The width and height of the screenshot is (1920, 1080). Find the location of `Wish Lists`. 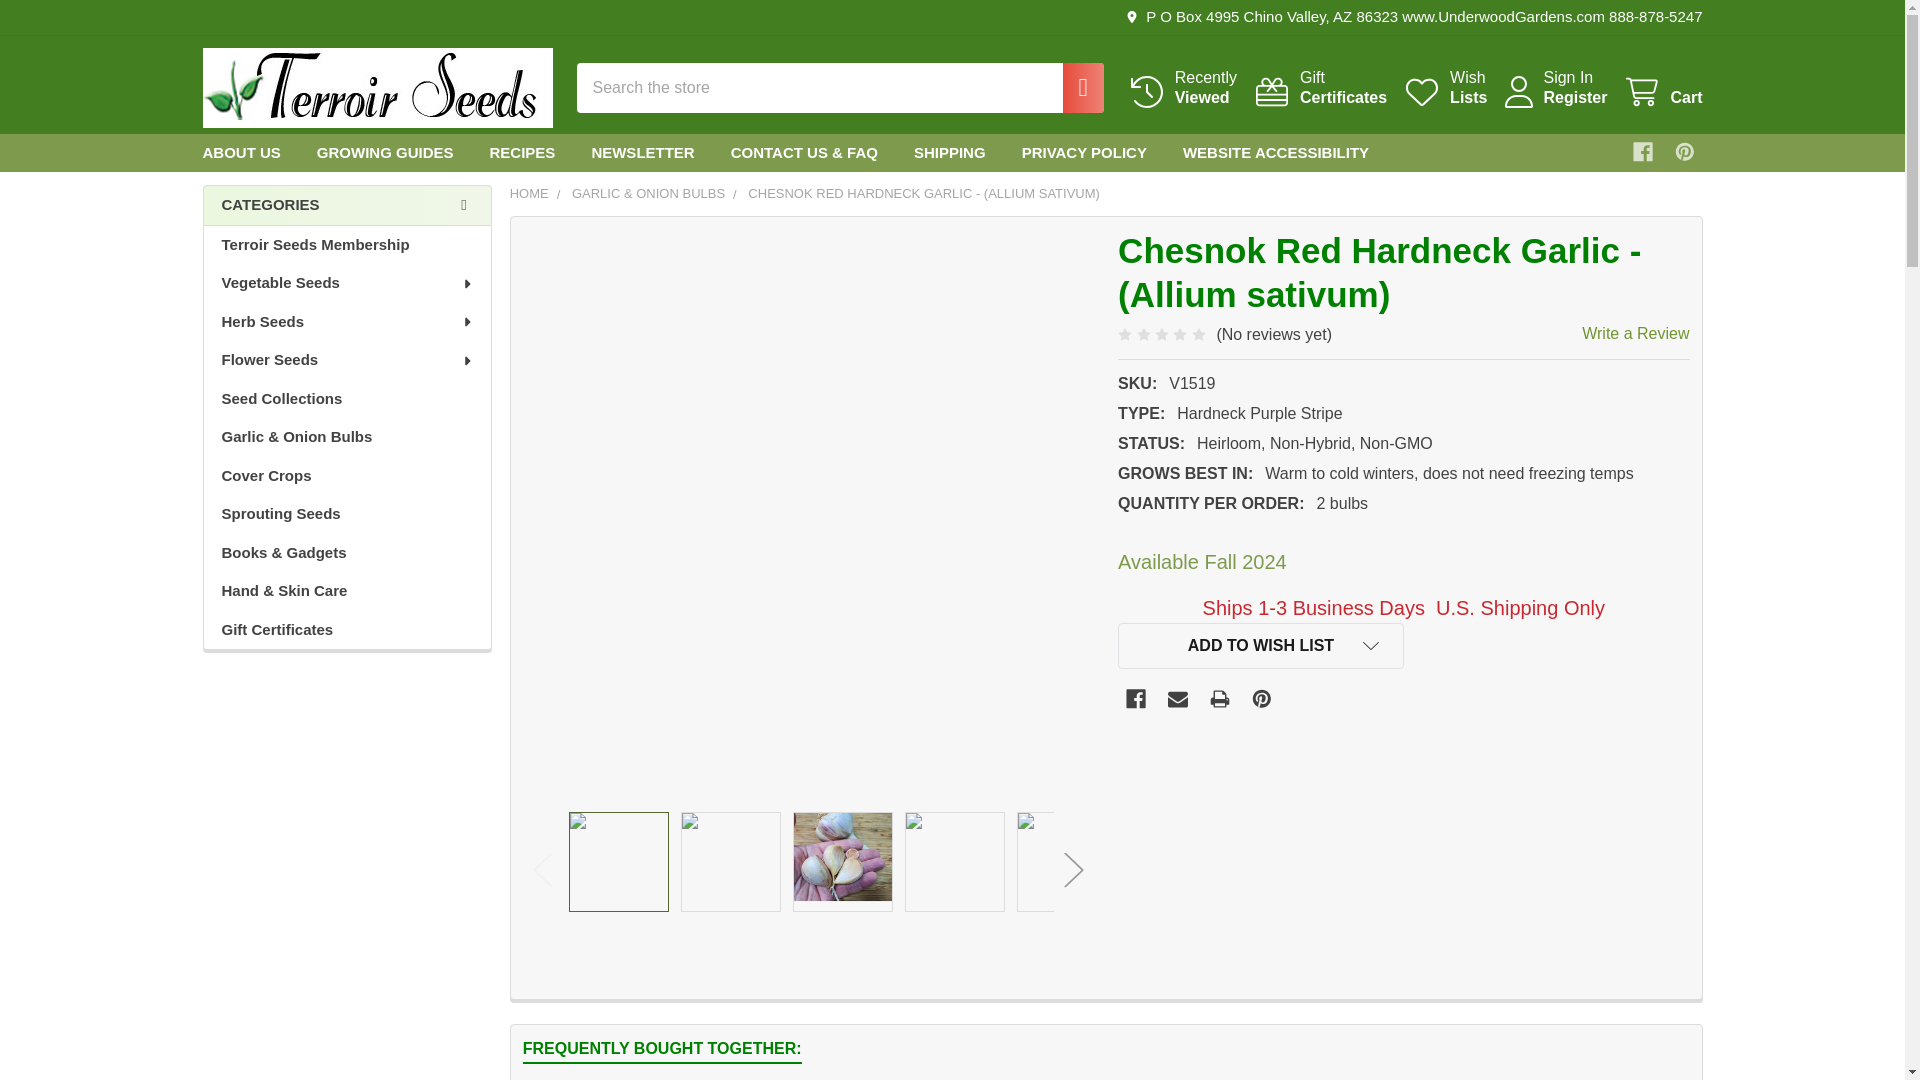

Wish Lists is located at coordinates (1642, 151).